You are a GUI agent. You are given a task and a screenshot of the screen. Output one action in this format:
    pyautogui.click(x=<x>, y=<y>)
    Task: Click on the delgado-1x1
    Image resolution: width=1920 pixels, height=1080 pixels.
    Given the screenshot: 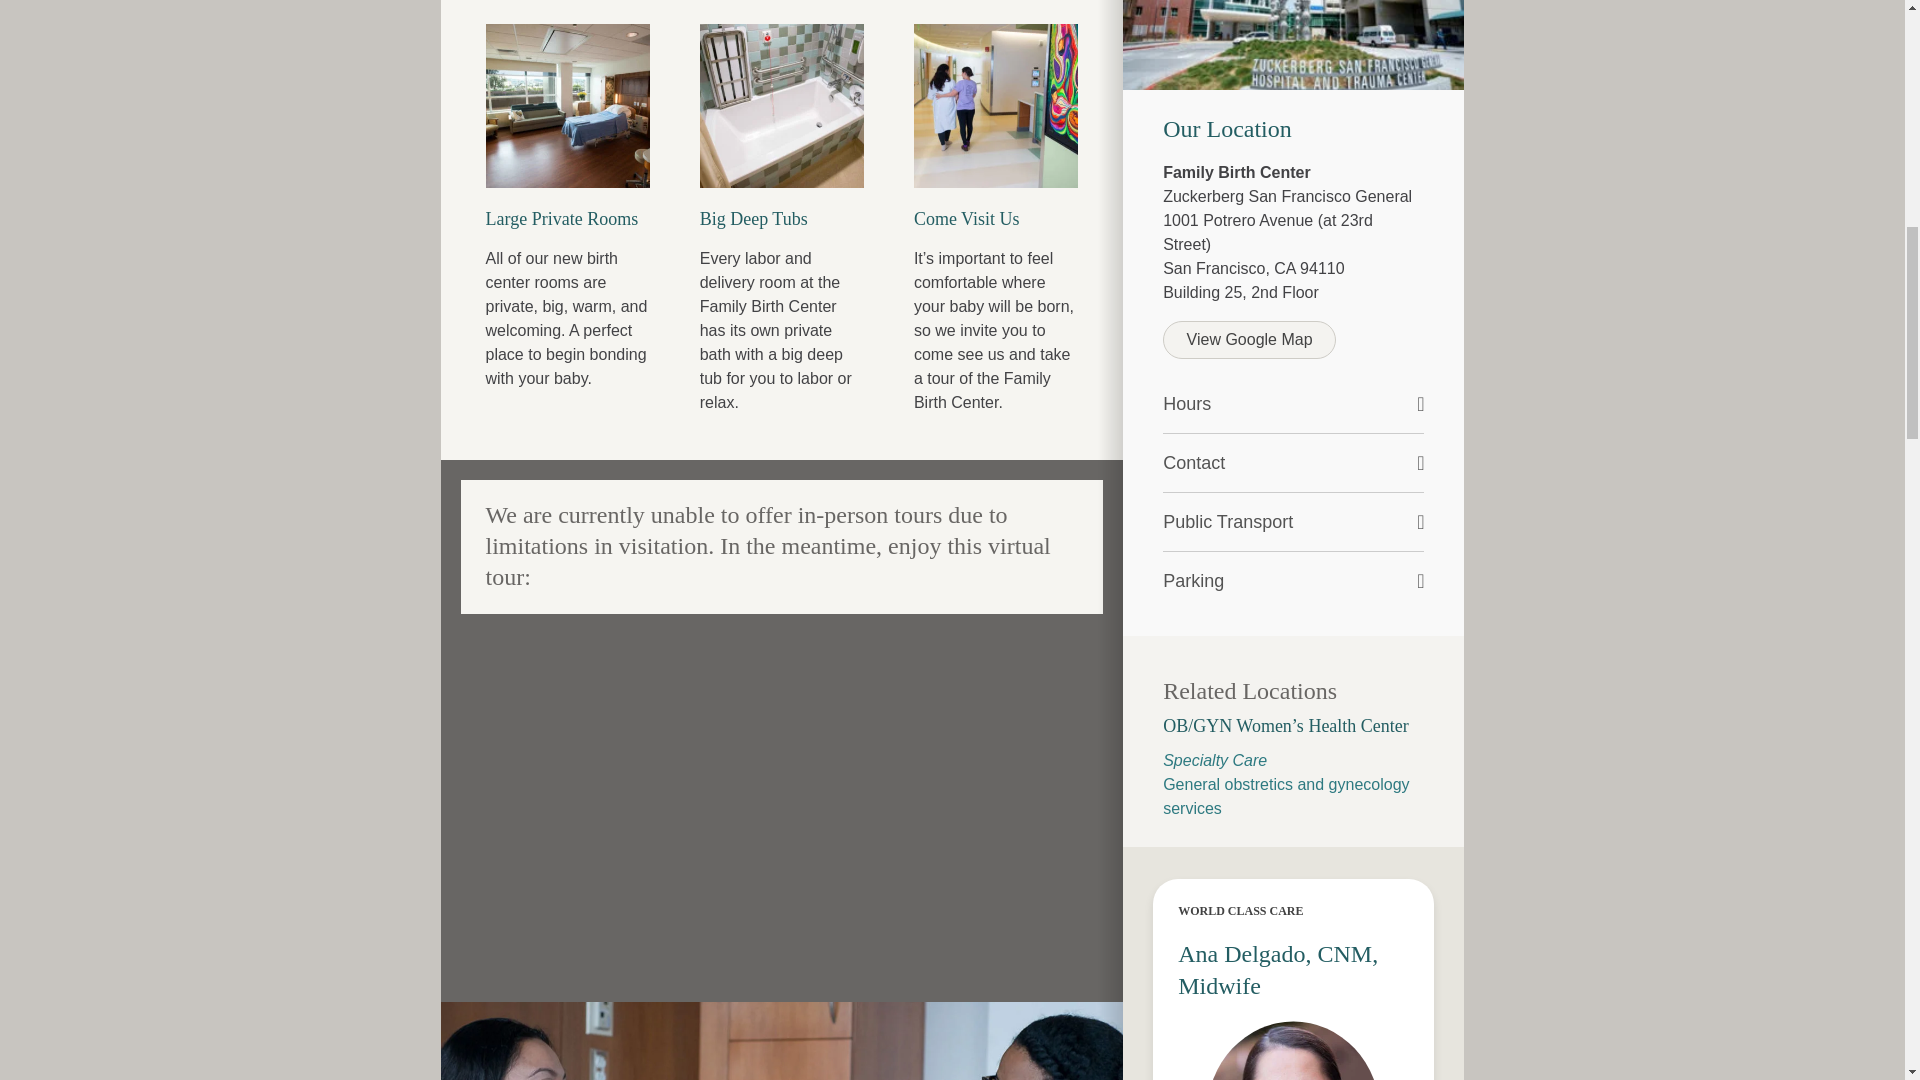 What is the action you would take?
    pyautogui.click(x=1294, y=1044)
    